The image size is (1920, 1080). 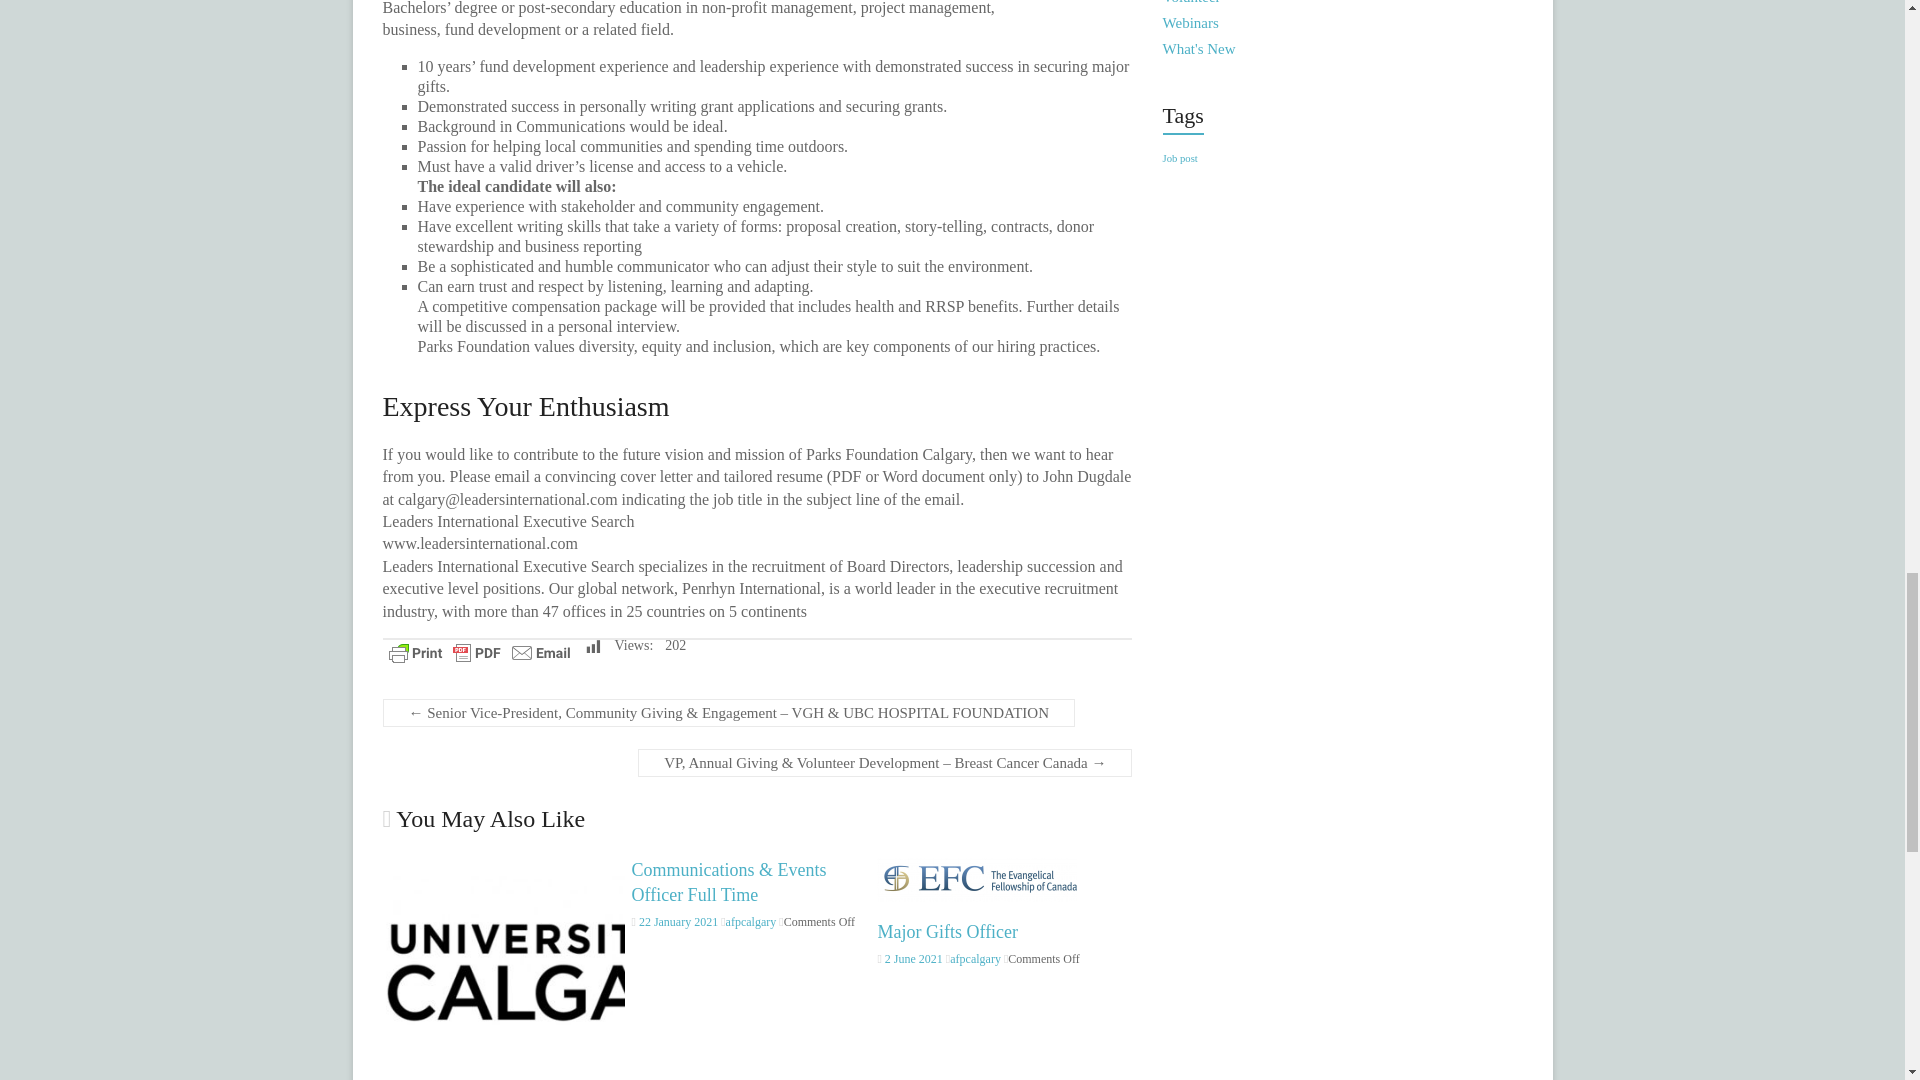 What do you see at coordinates (975, 958) in the screenshot?
I see `afpcalgary` at bounding box center [975, 958].